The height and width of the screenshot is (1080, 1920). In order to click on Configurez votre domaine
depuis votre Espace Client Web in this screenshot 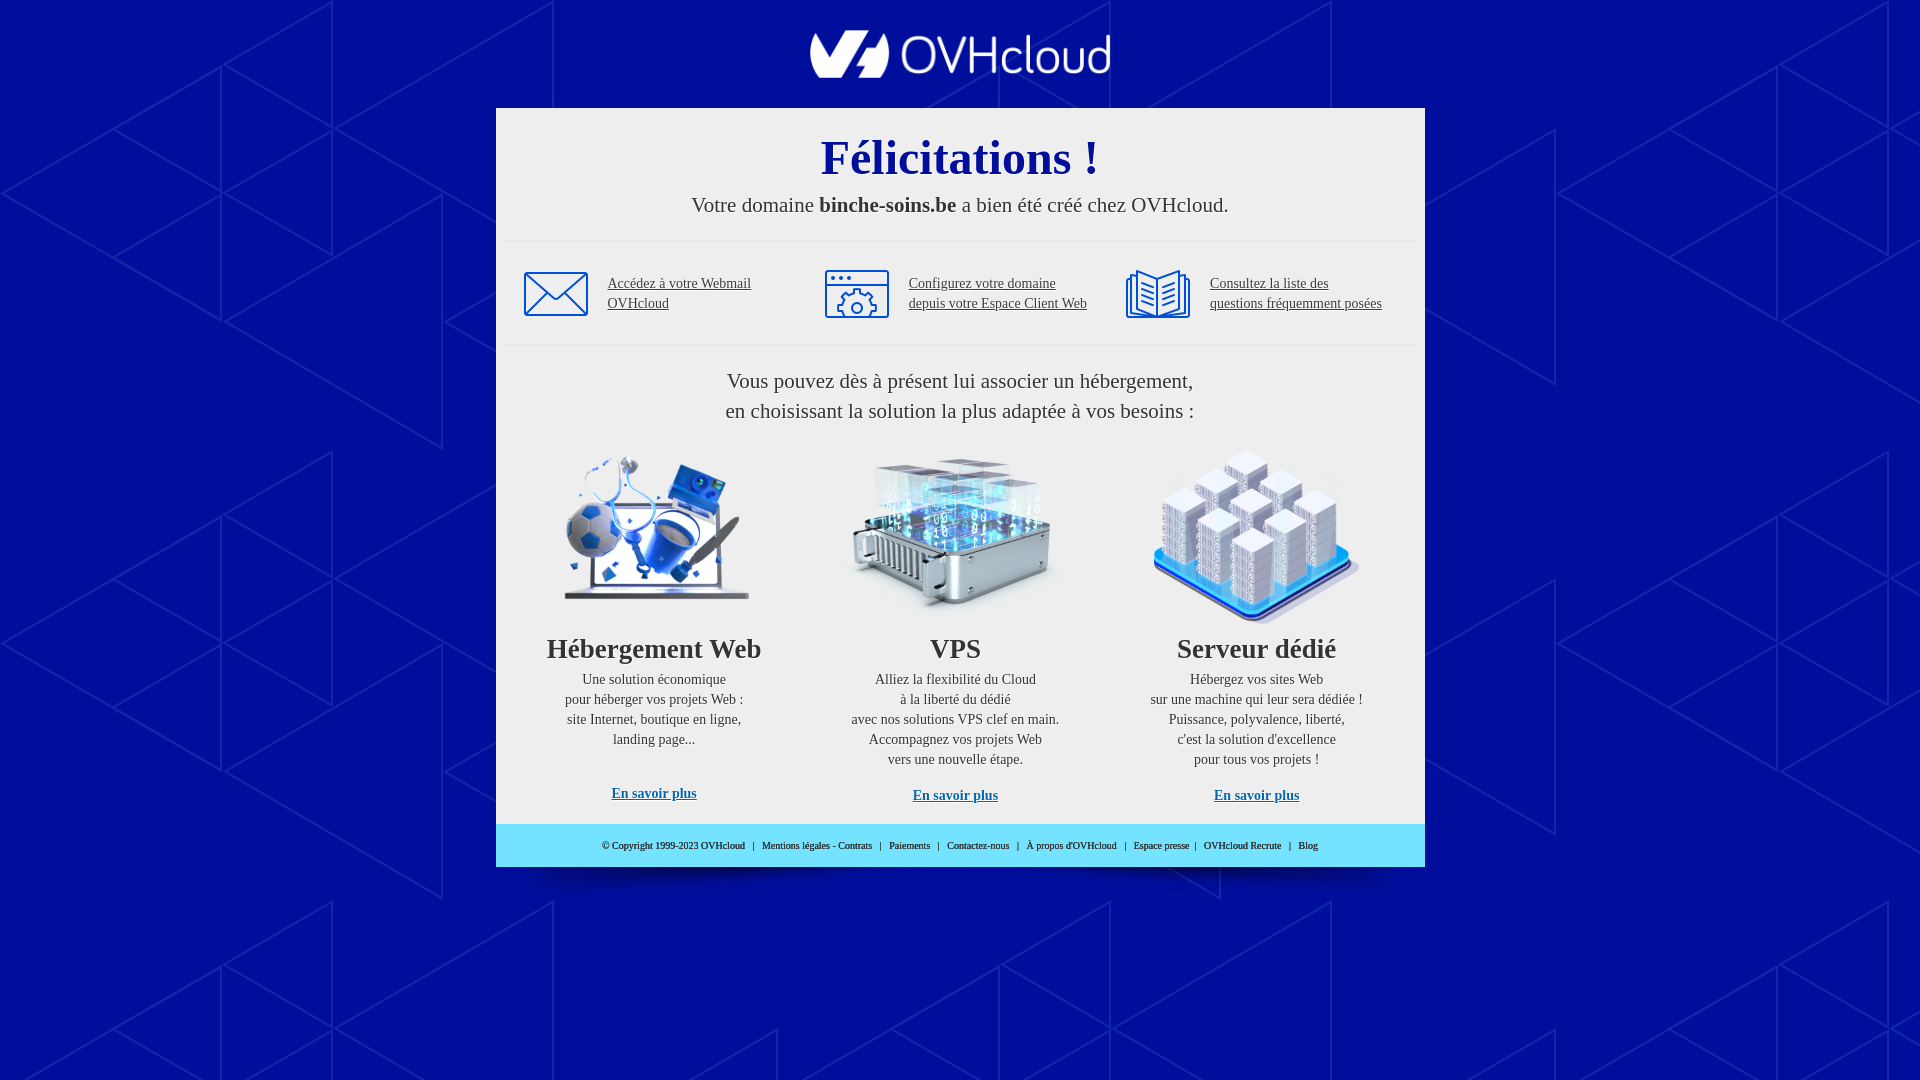, I will do `click(998, 294)`.